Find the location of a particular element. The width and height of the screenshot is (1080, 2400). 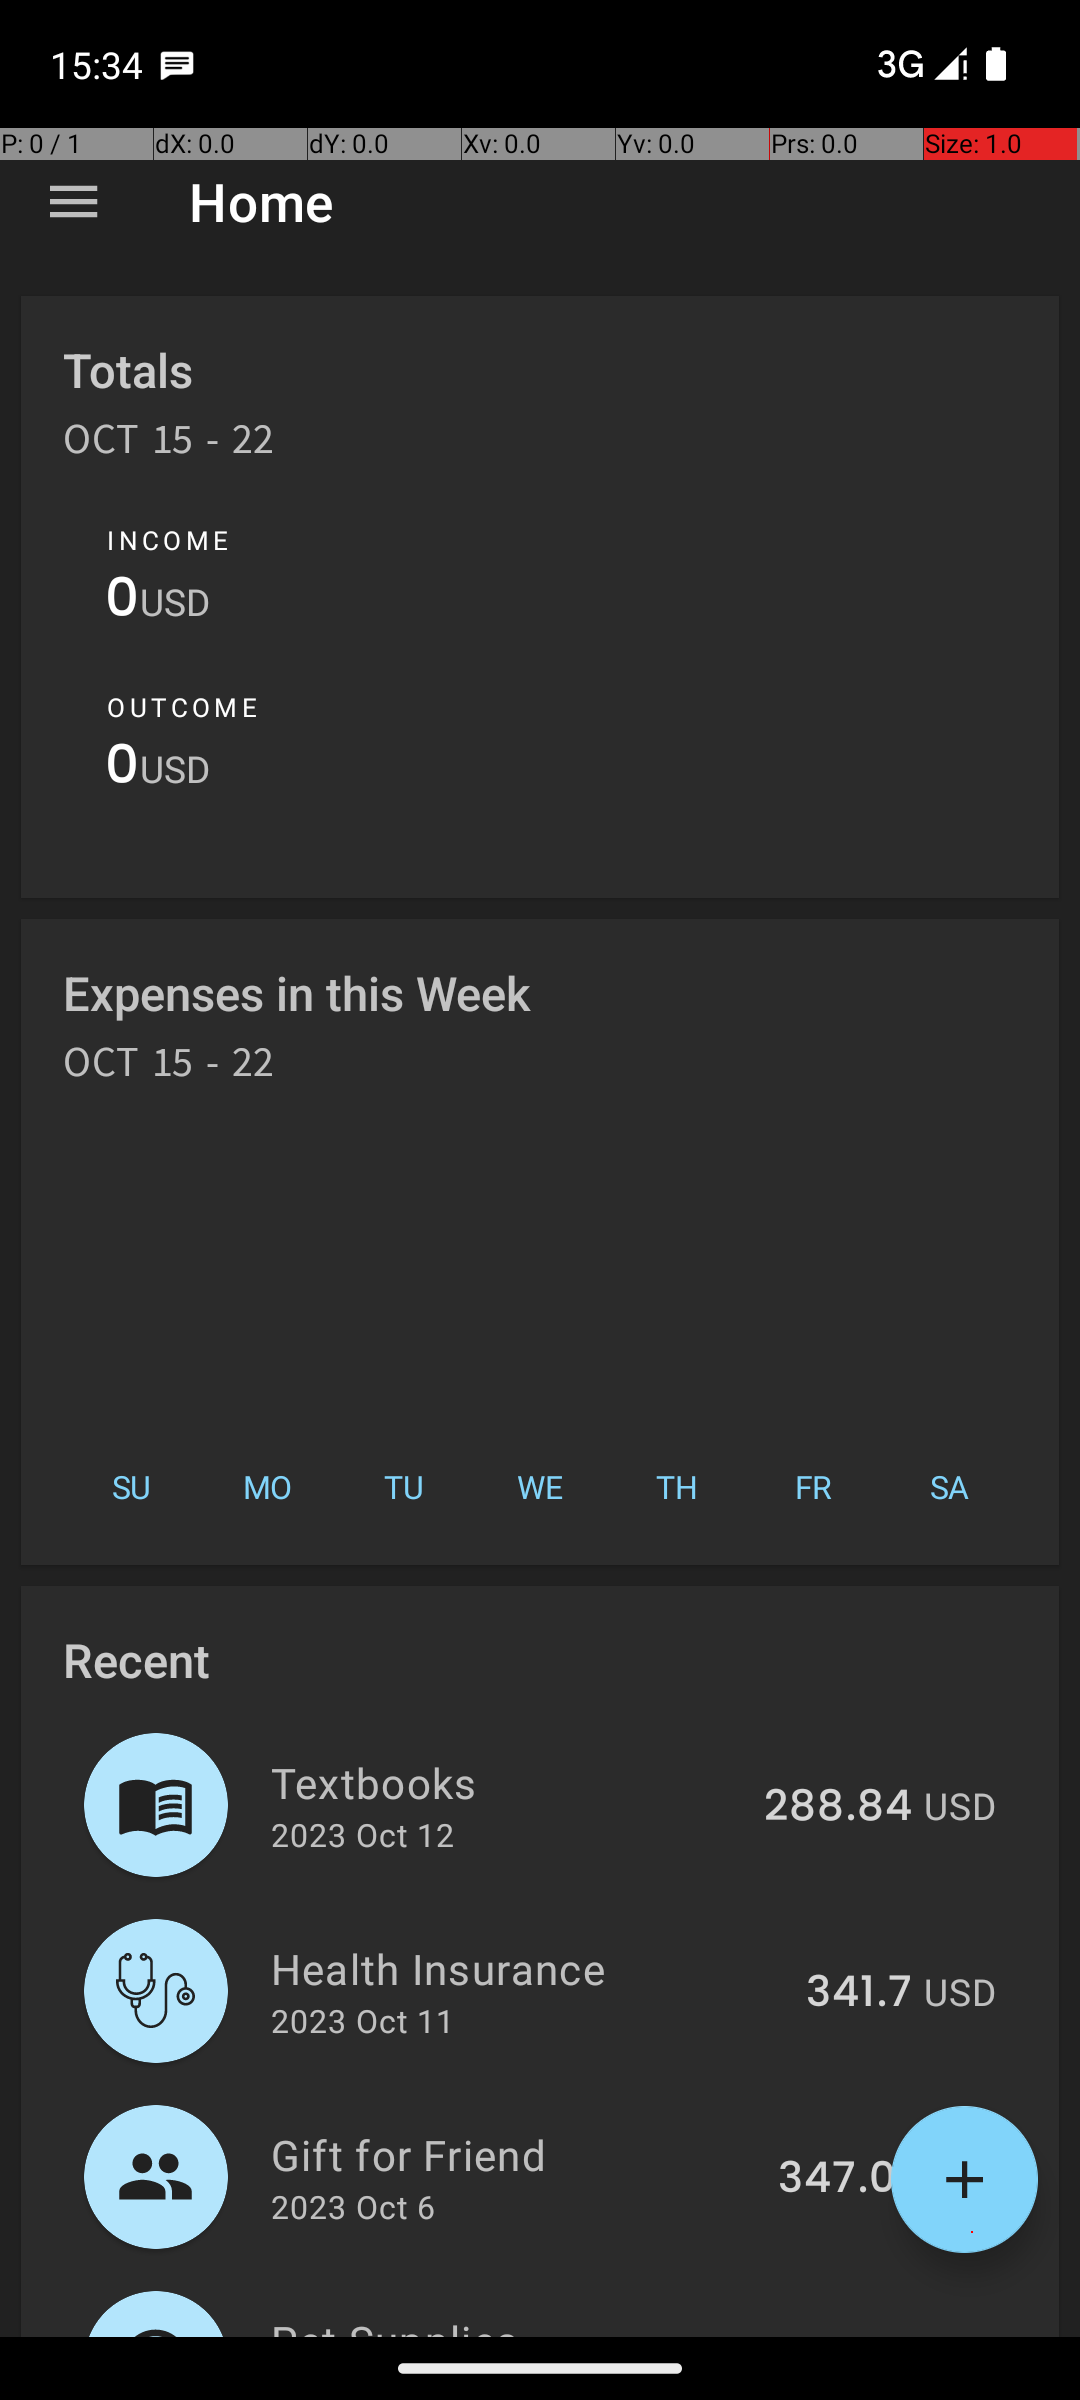

Pet Supplies is located at coordinates (508, 2324).